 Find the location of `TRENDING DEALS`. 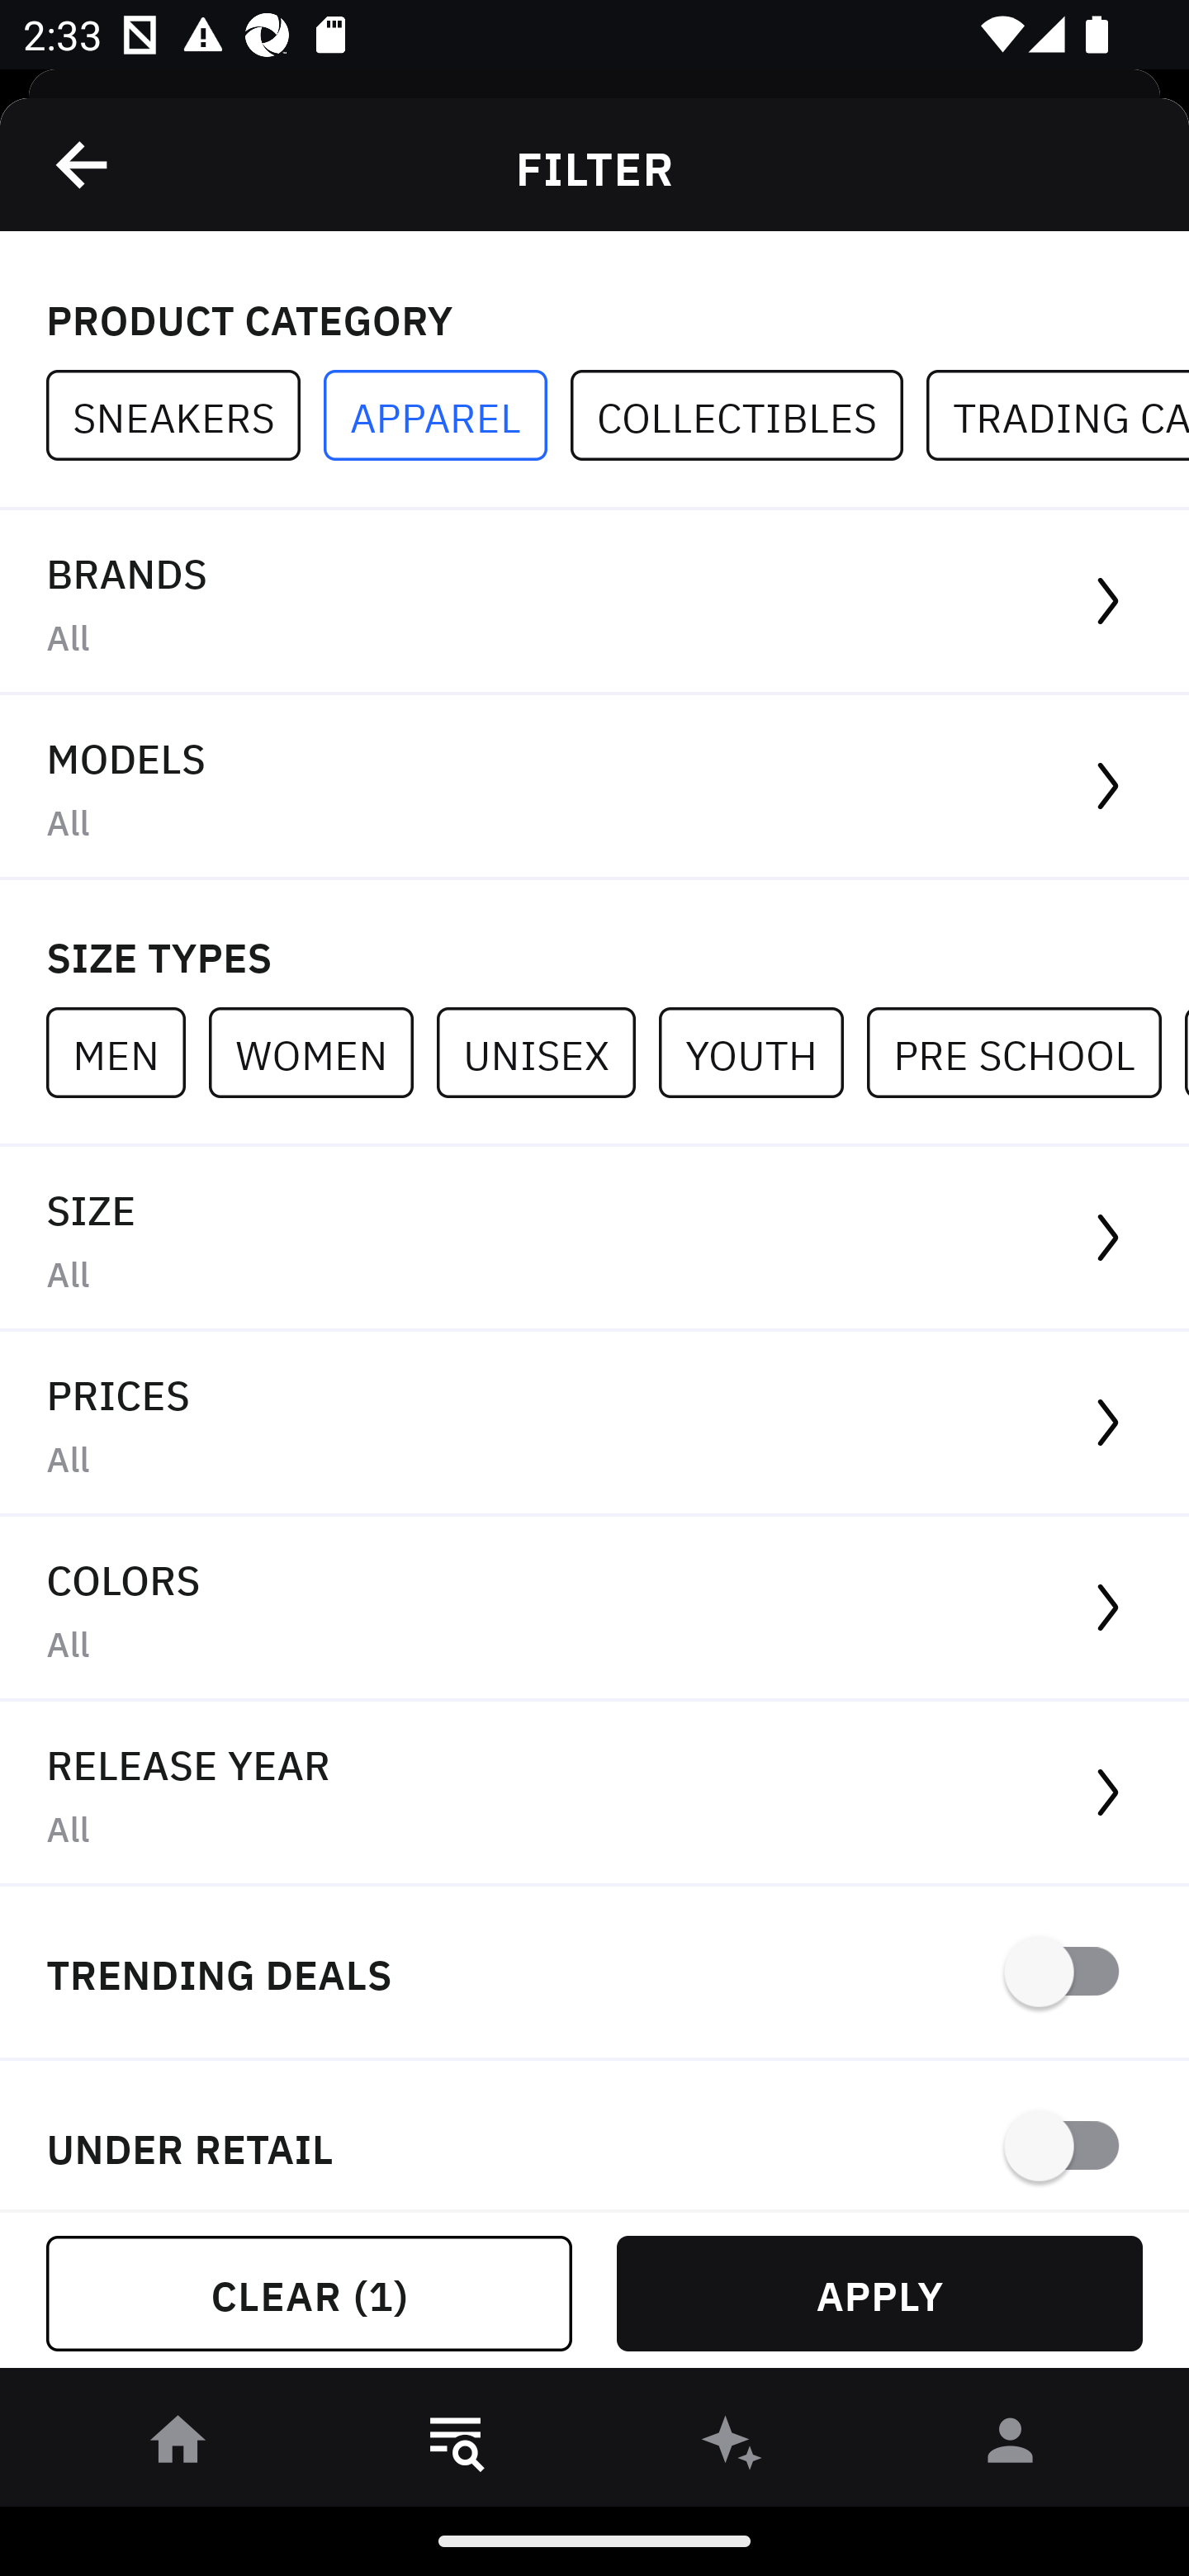

TRENDING DEALS is located at coordinates (594, 1973).